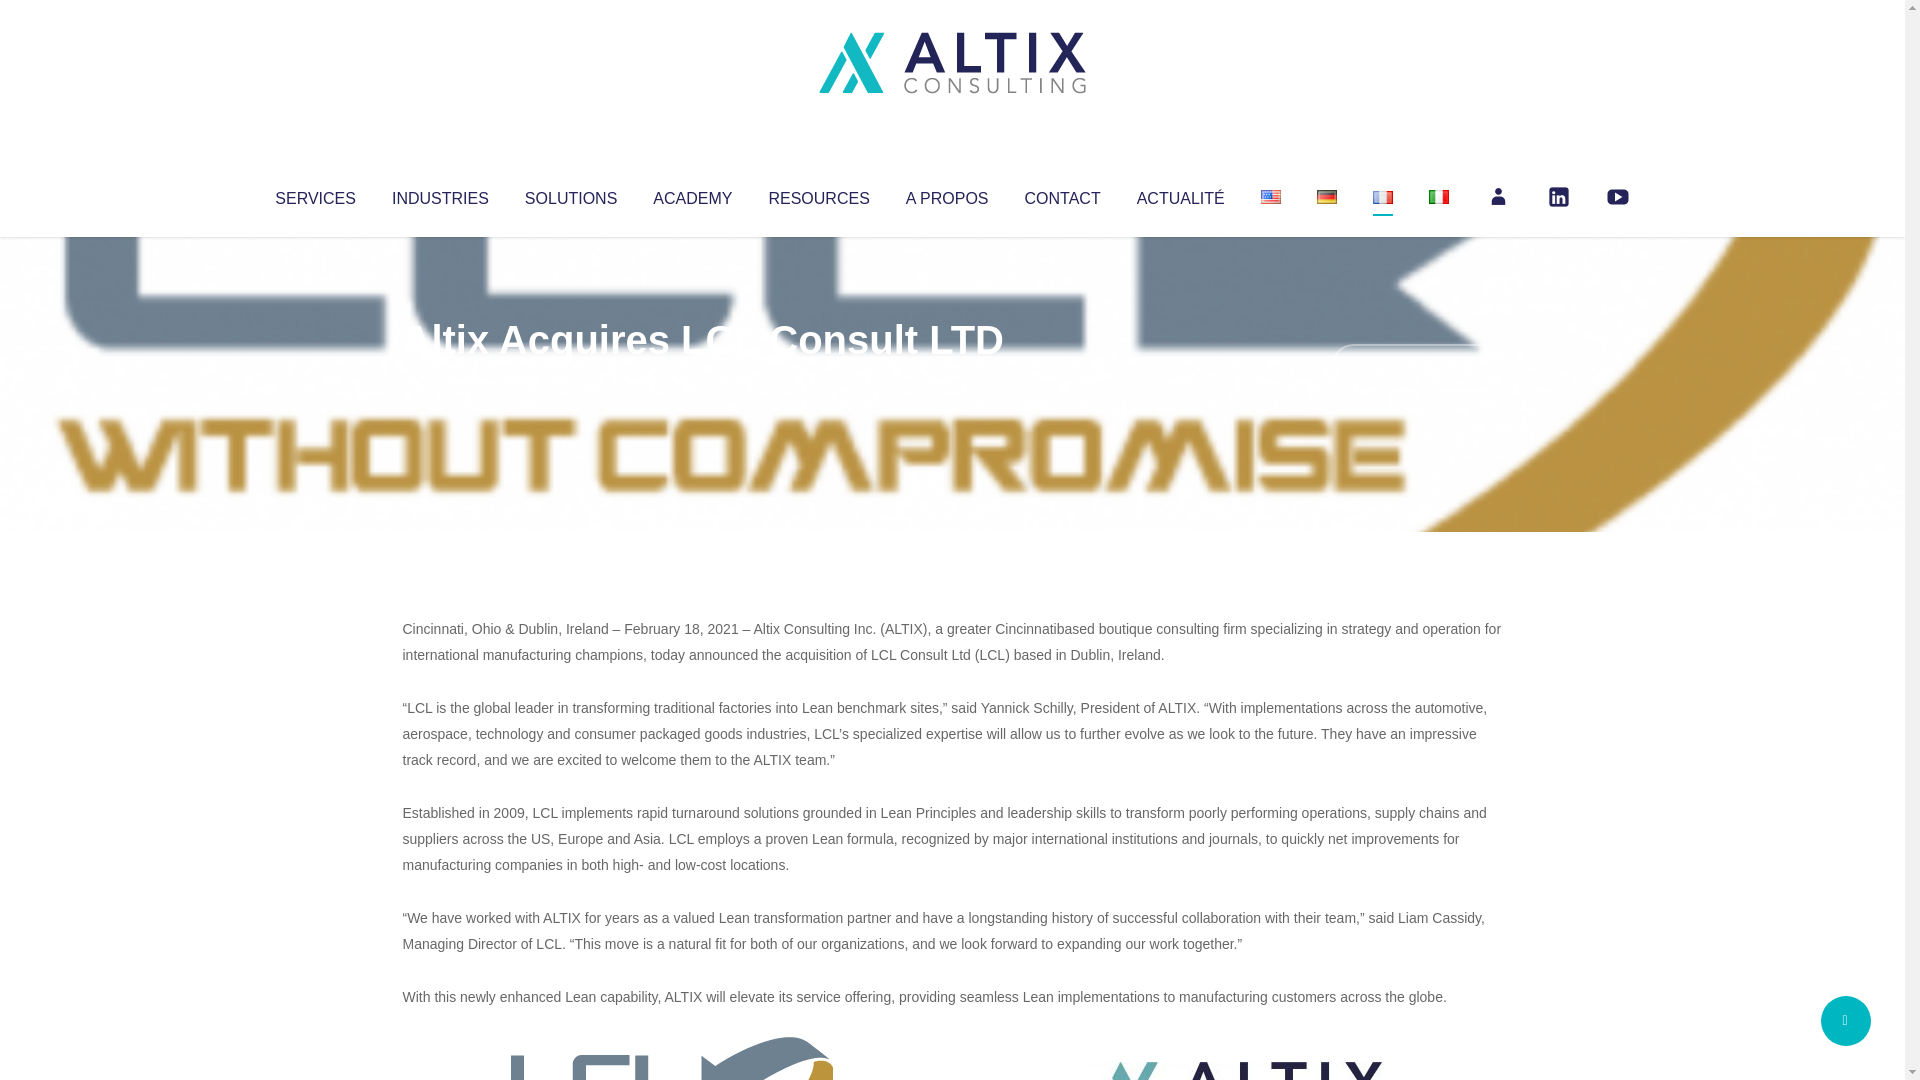 This screenshot has width=1920, height=1080. I want to click on ACADEMY, so click(692, 194).